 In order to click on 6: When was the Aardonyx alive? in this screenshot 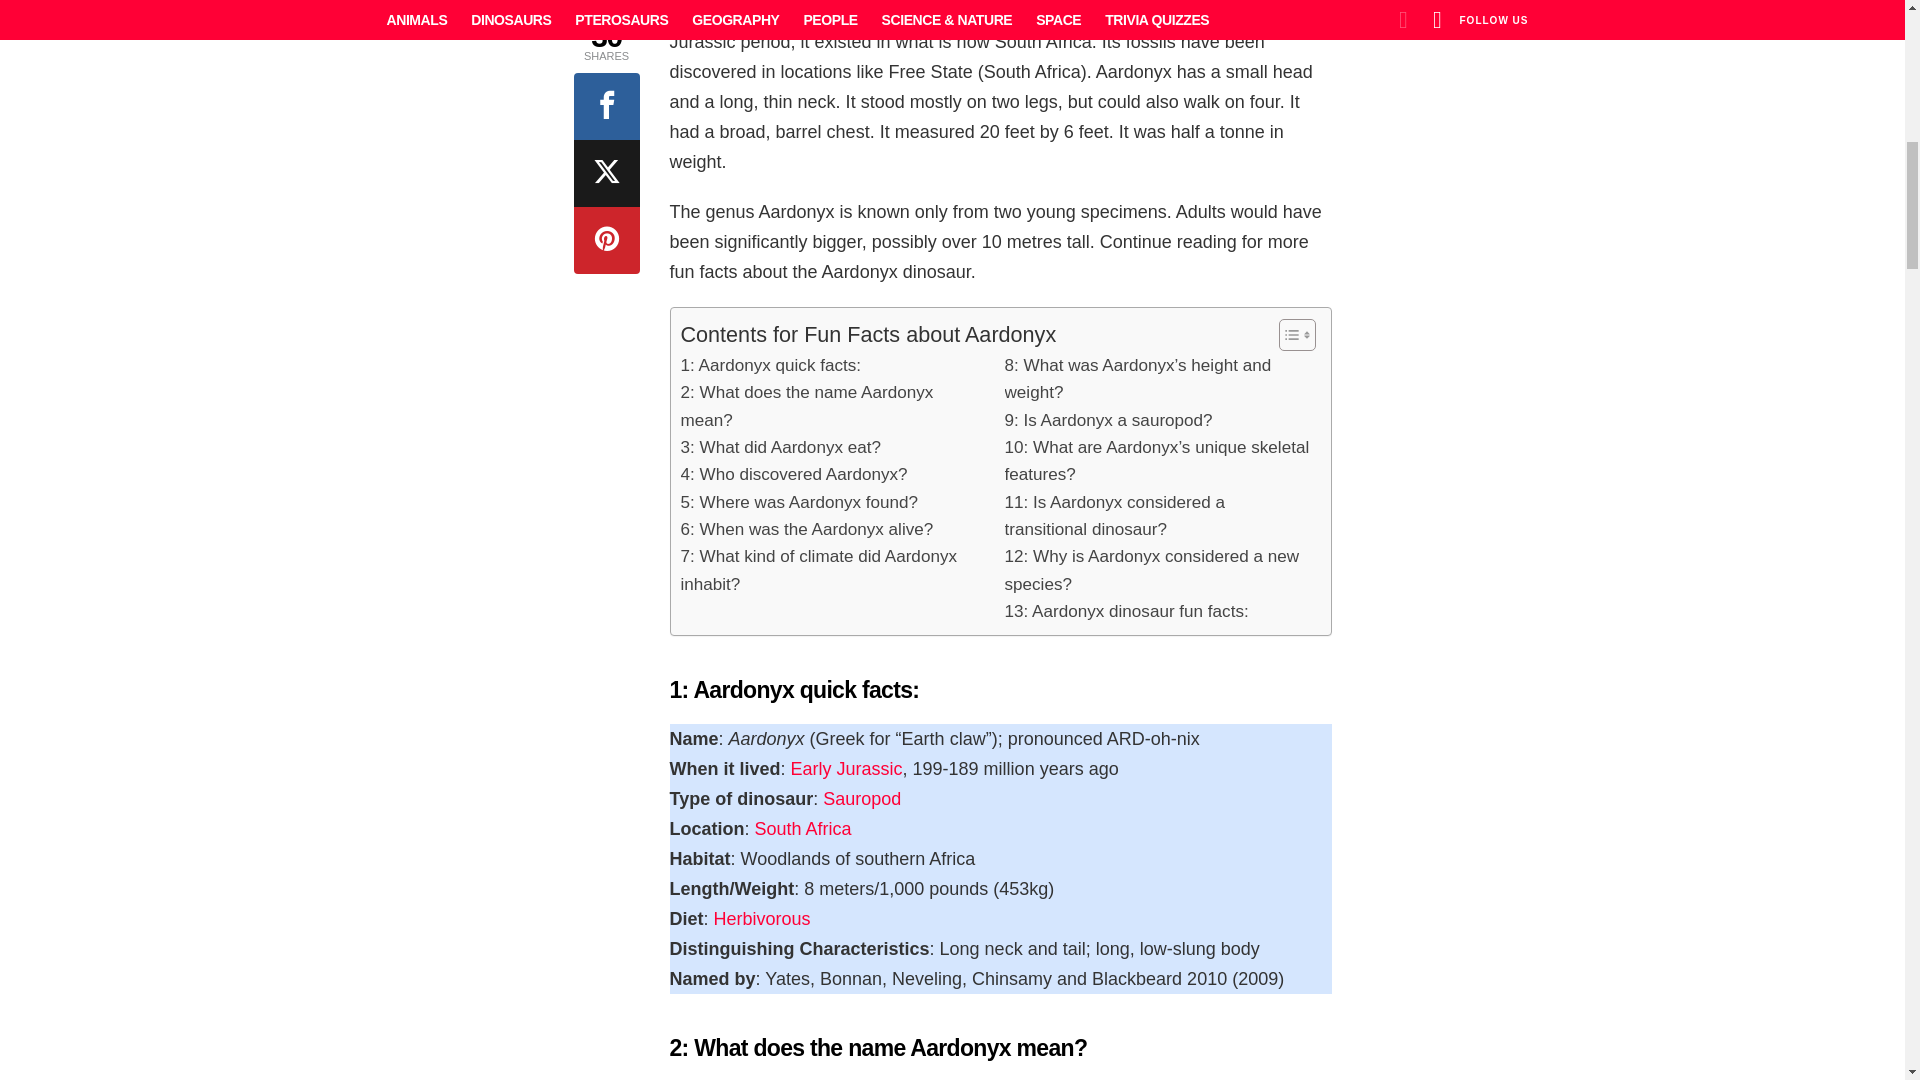, I will do `click(806, 530)`.